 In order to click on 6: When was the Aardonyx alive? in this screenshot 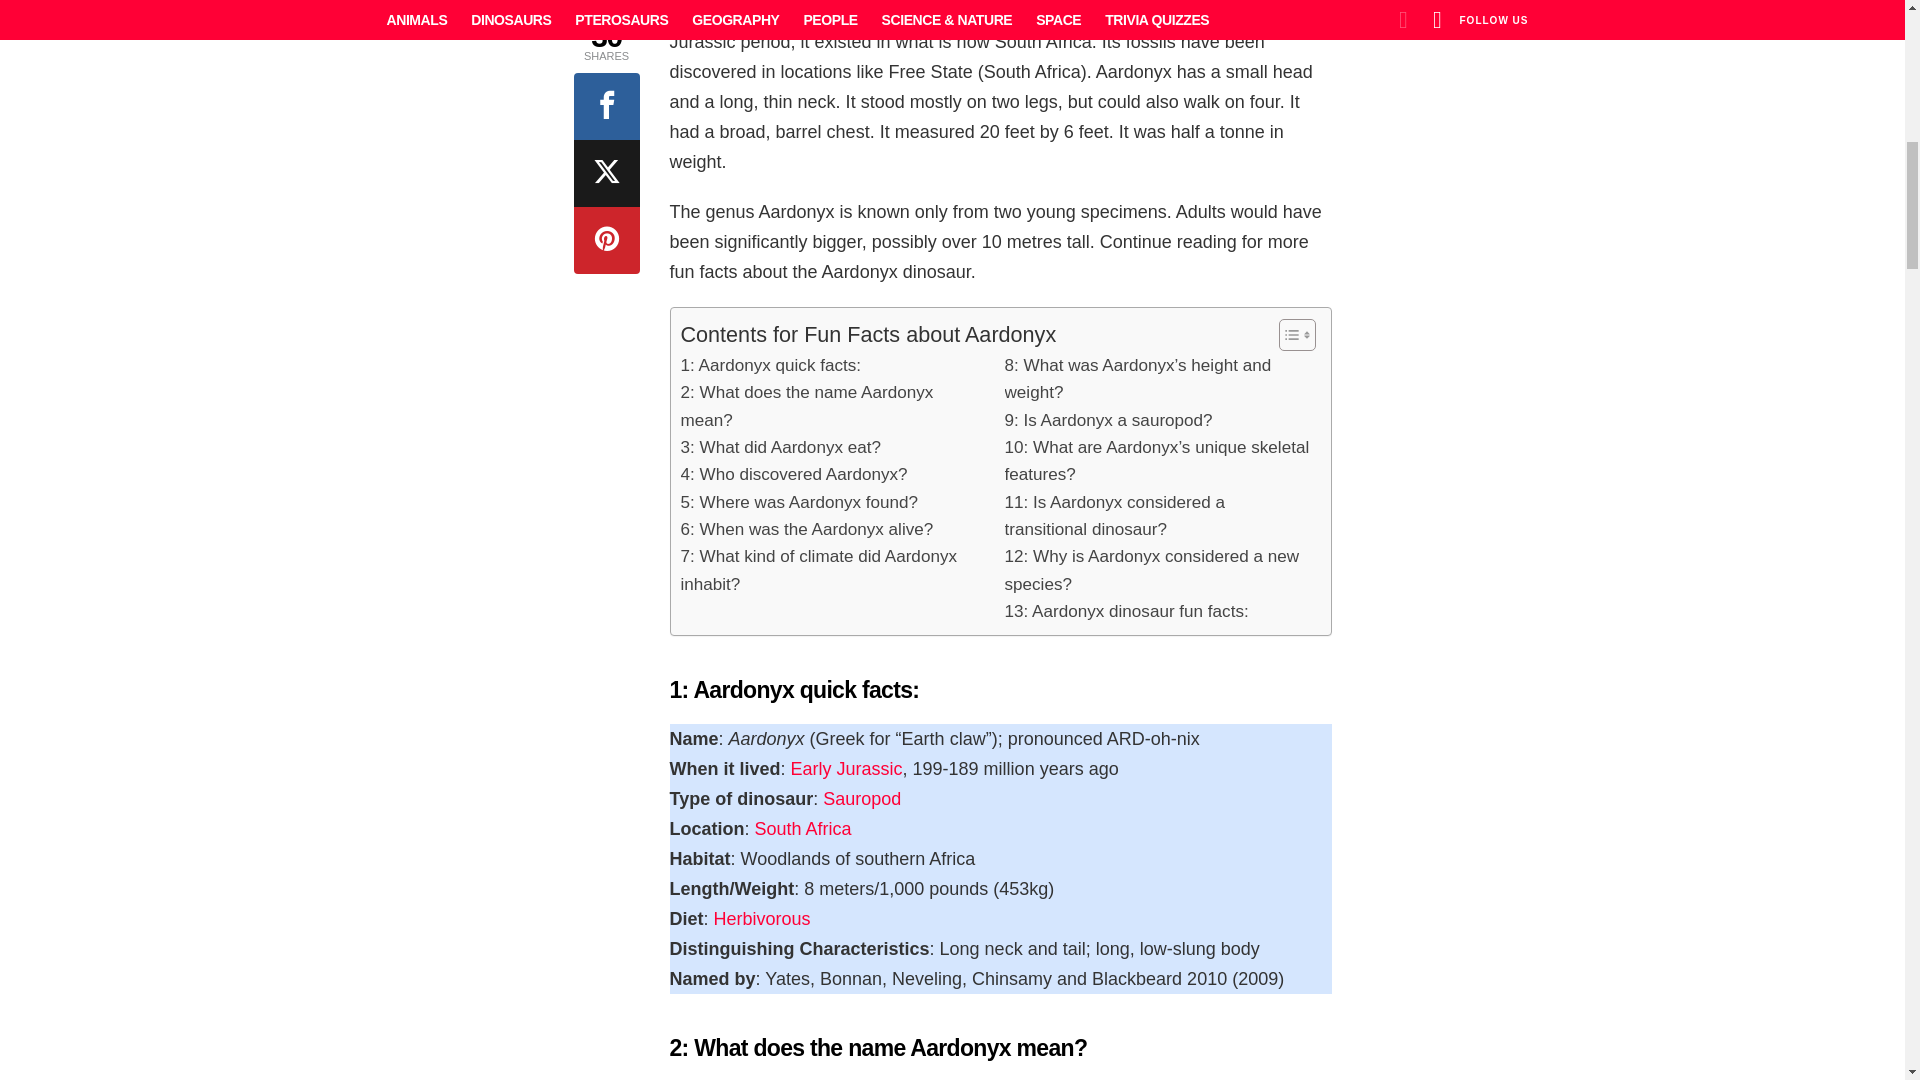, I will do `click(806, 530)`.